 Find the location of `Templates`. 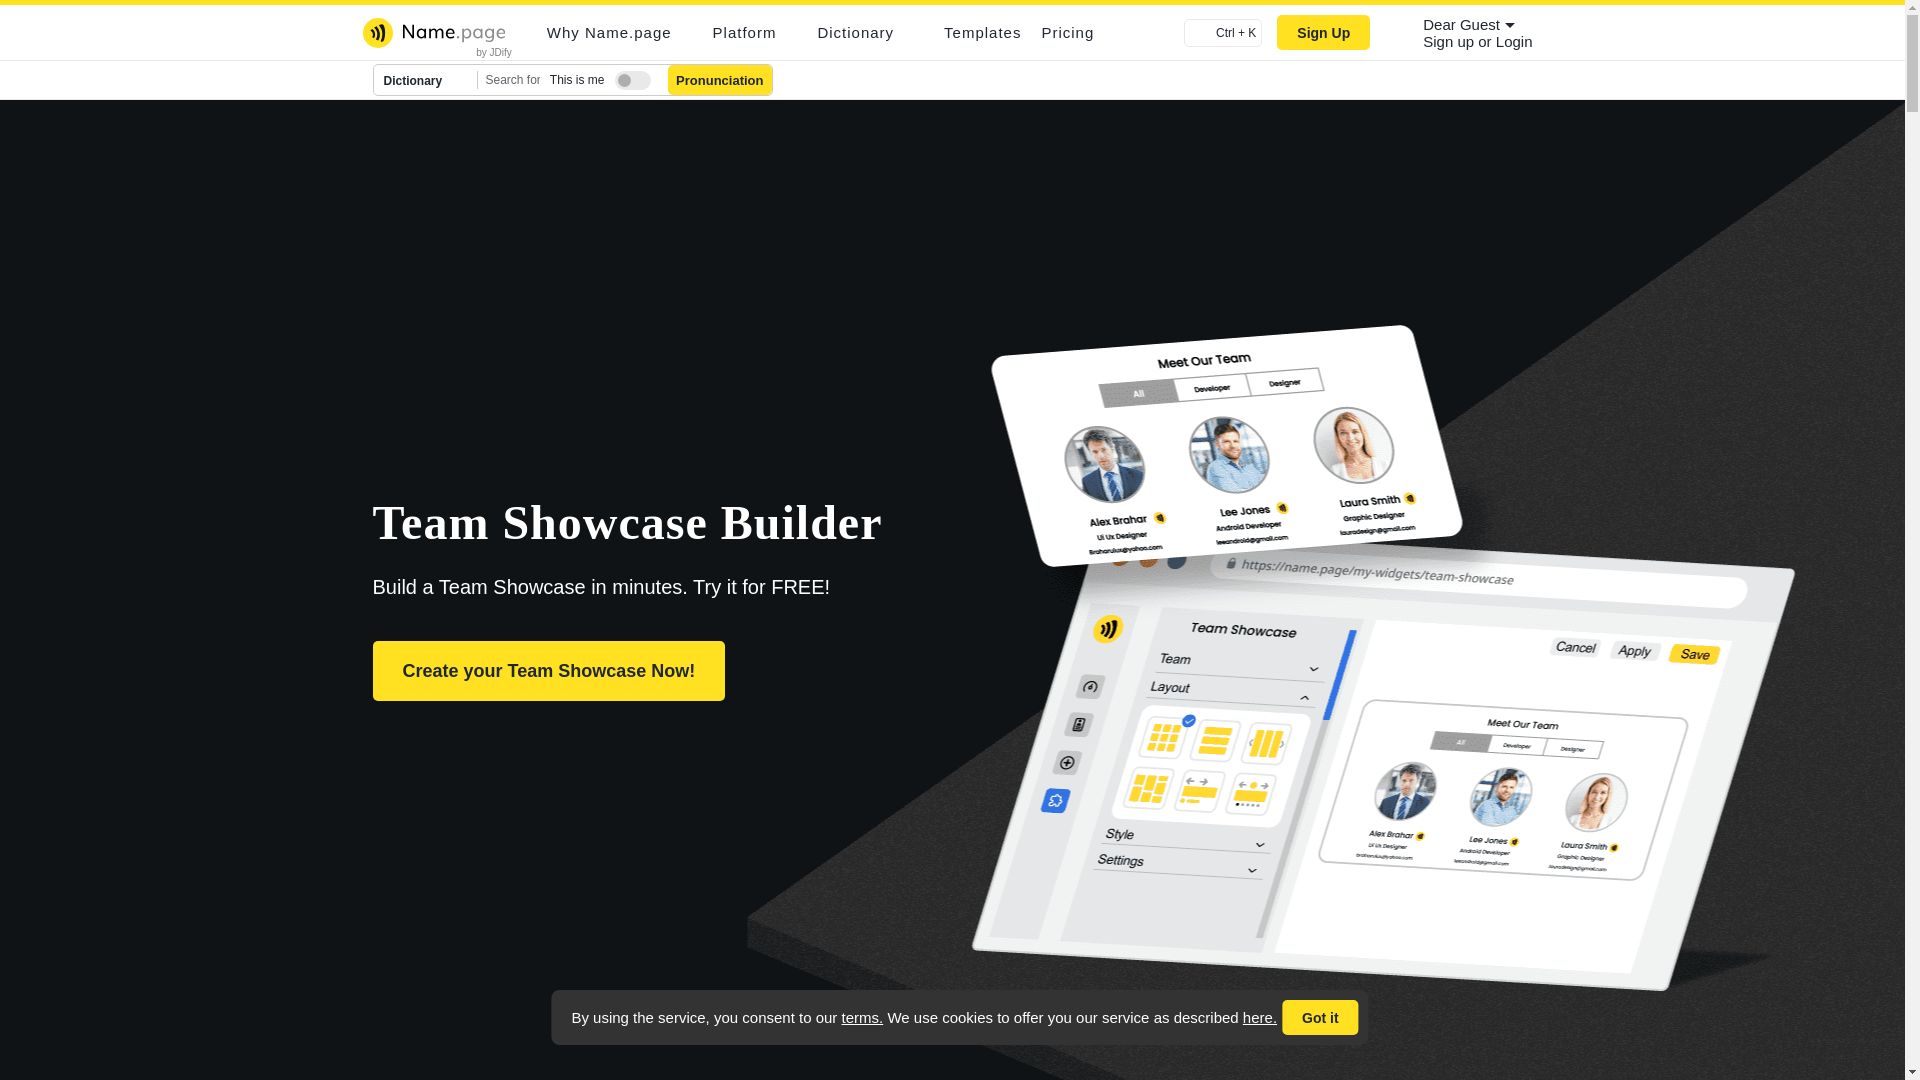

Templates is located at coordinates (982, 32).